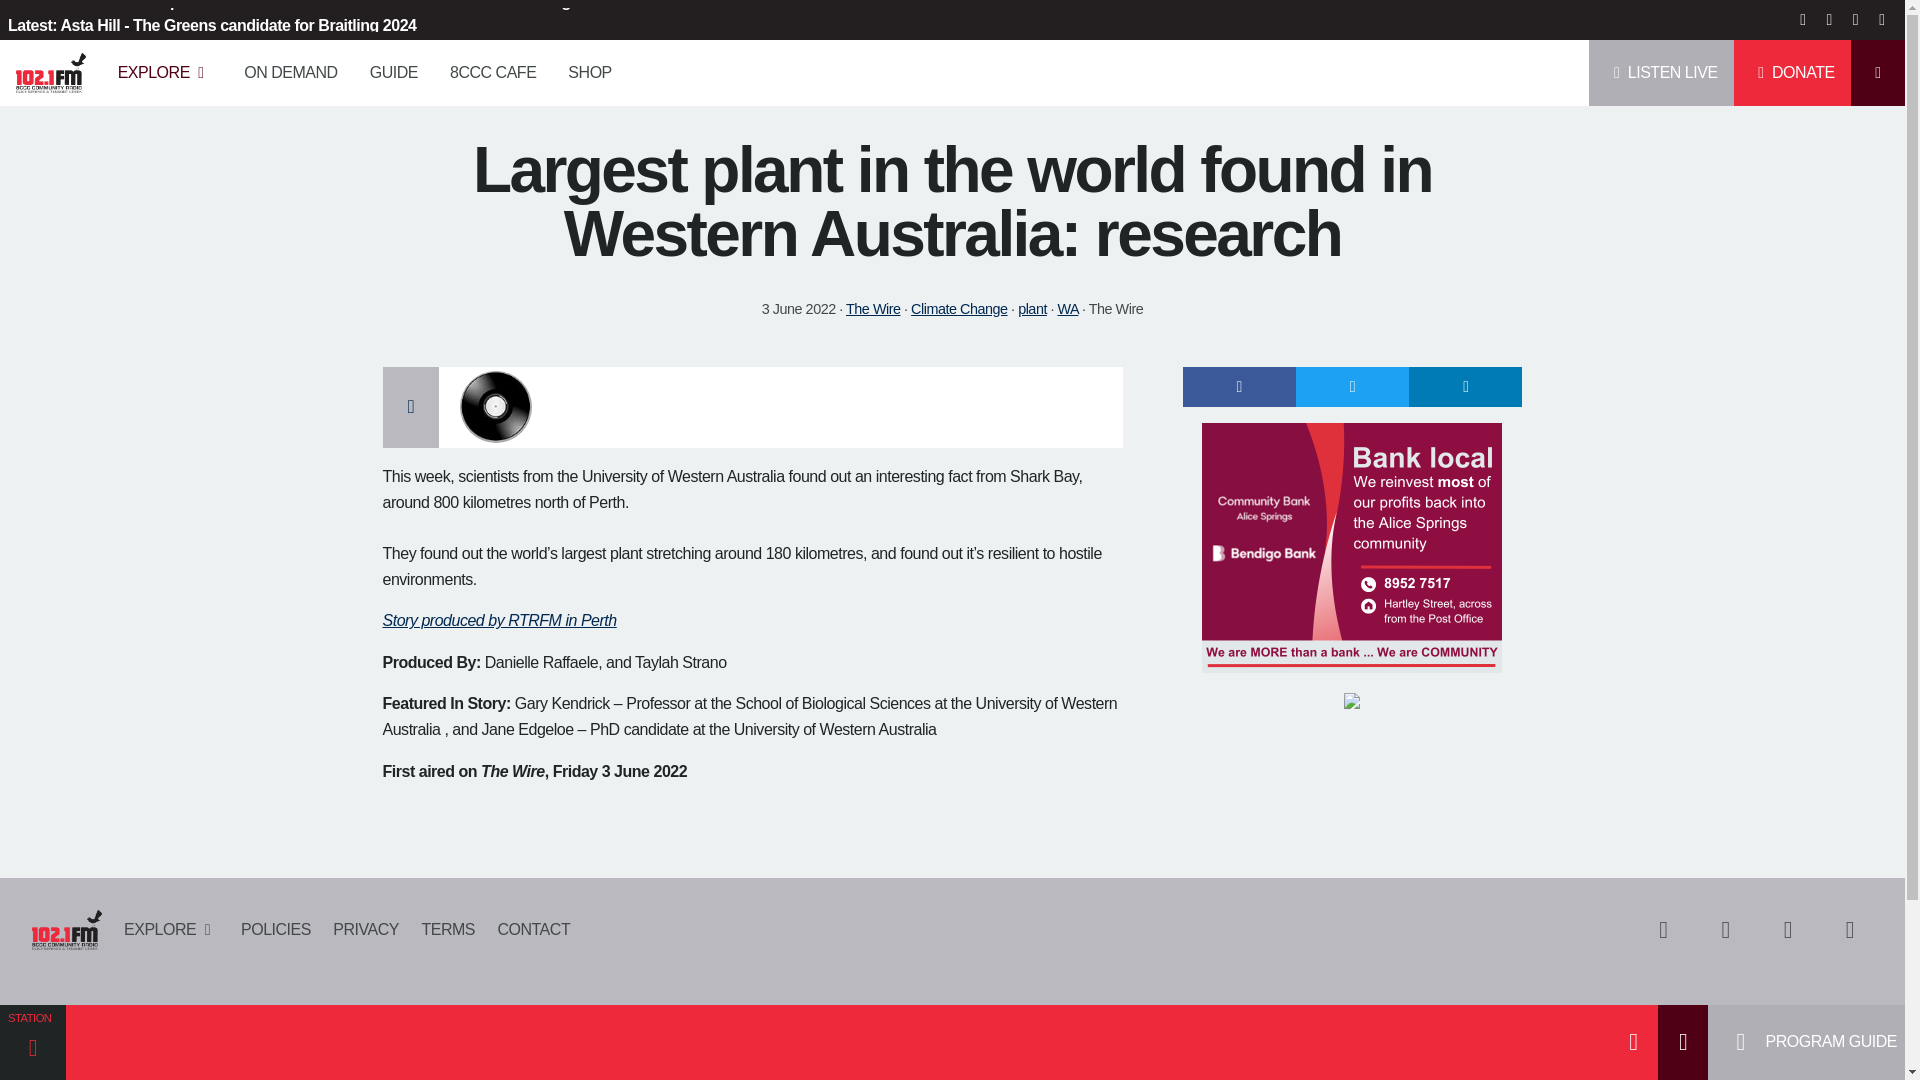 This screenshot has width=1920, height=1080. I want to click on EXPLORE, so click(164, 72).